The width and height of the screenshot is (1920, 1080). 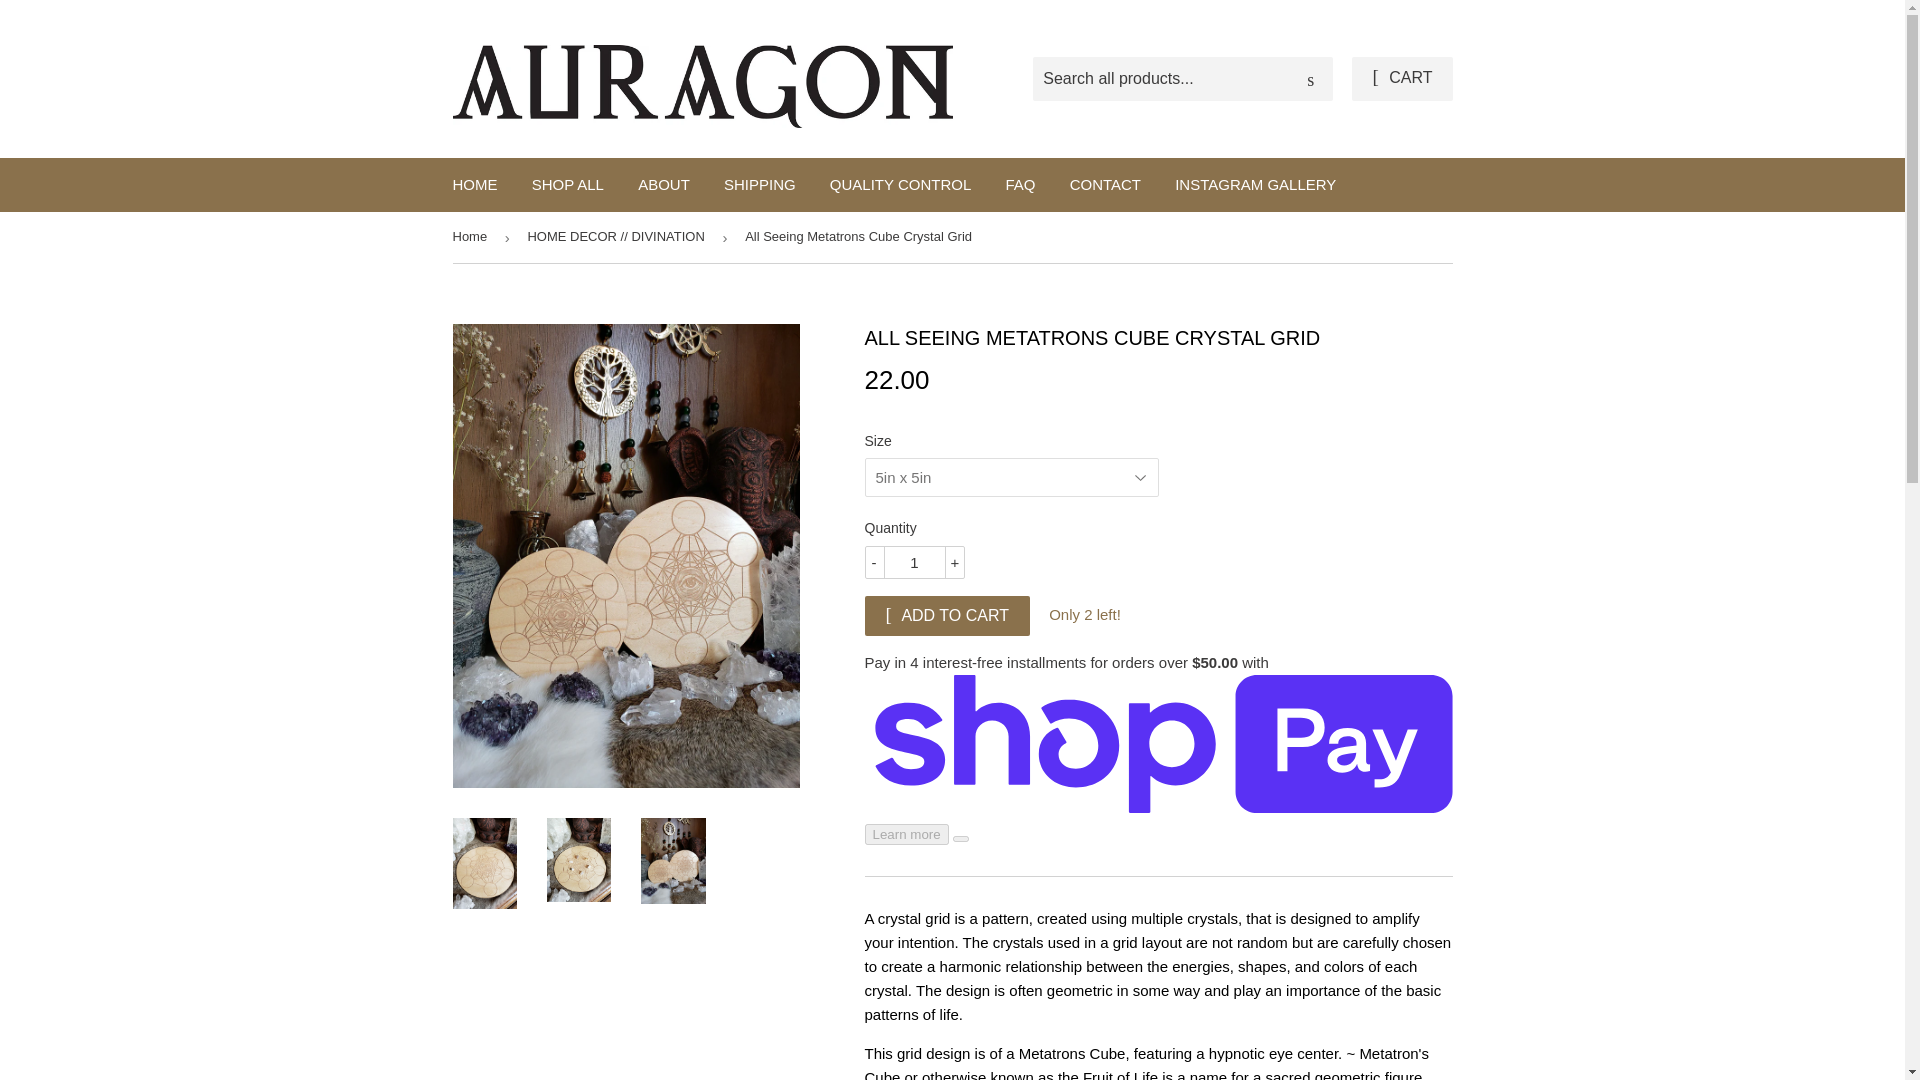 I want to click on CART, so click(x=1401, y=79).